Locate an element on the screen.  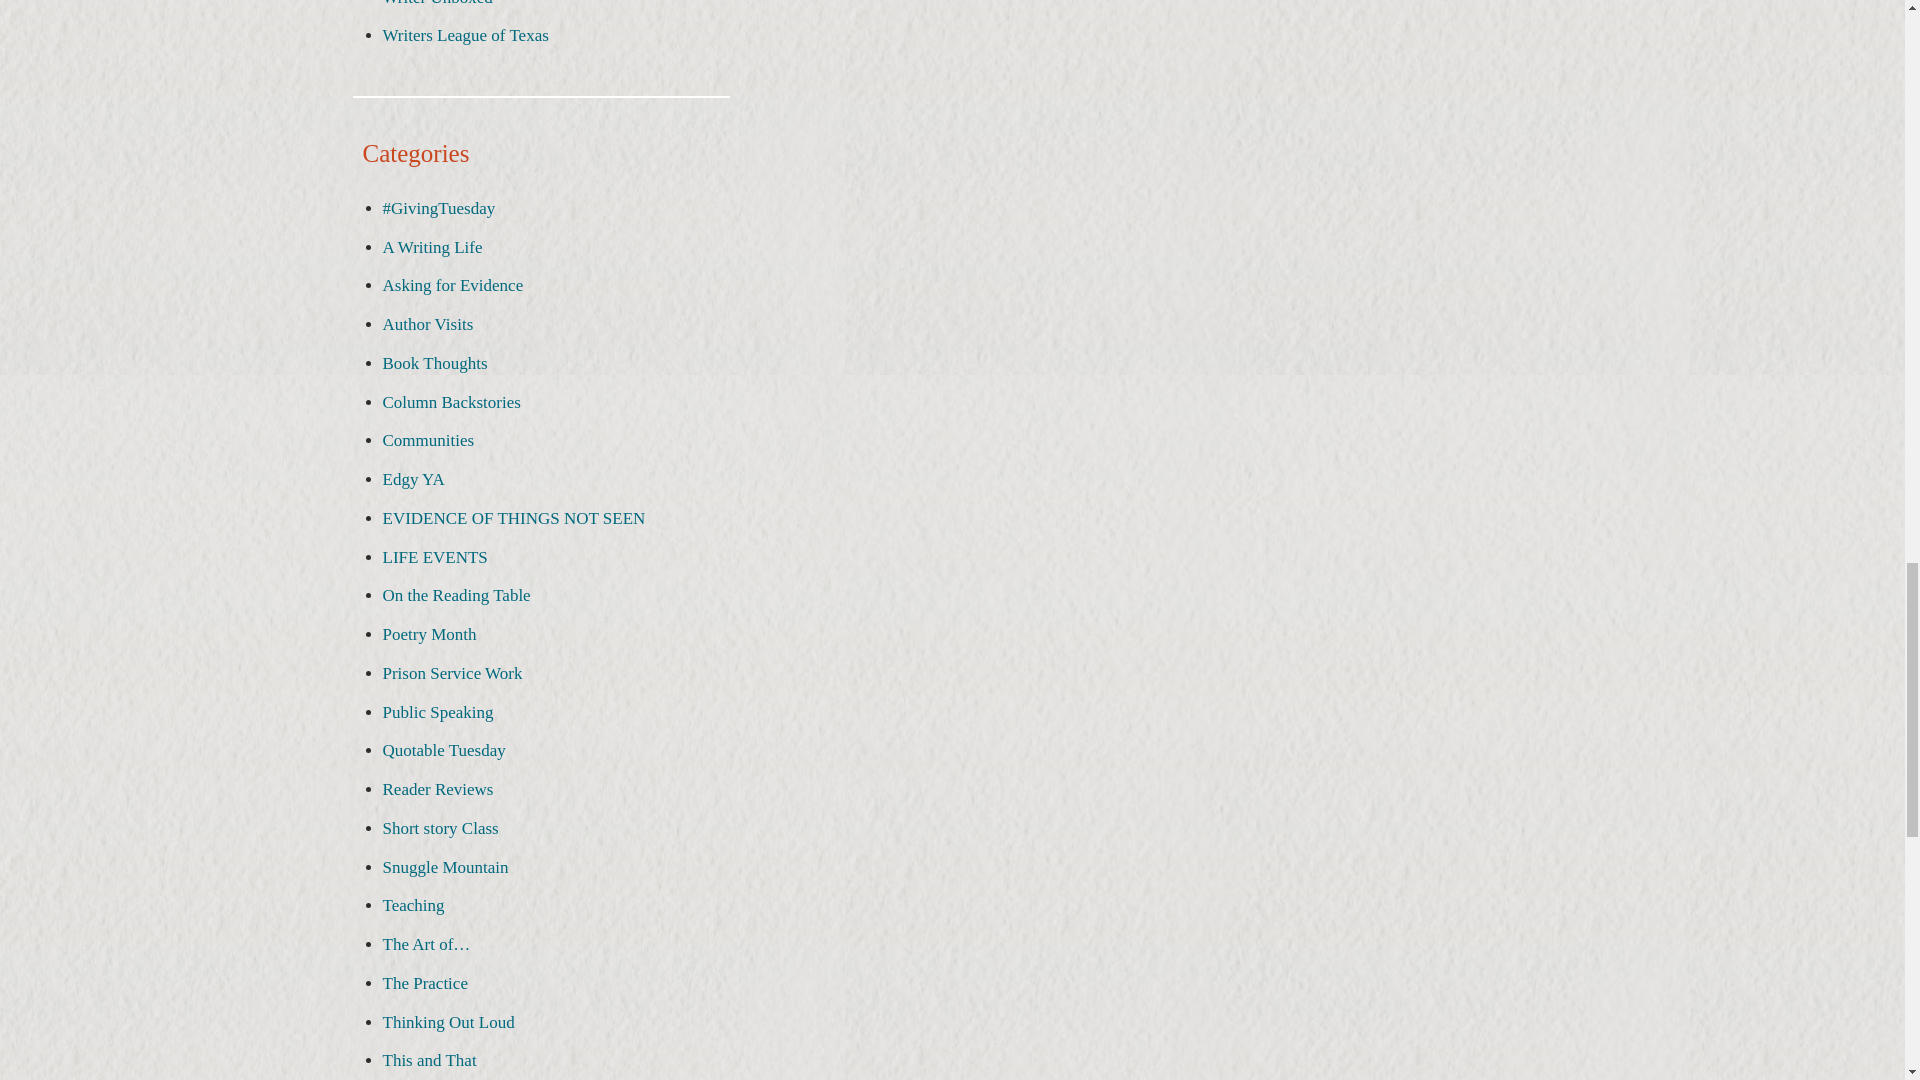
A Writing Life is located at coordinates (432, 247).